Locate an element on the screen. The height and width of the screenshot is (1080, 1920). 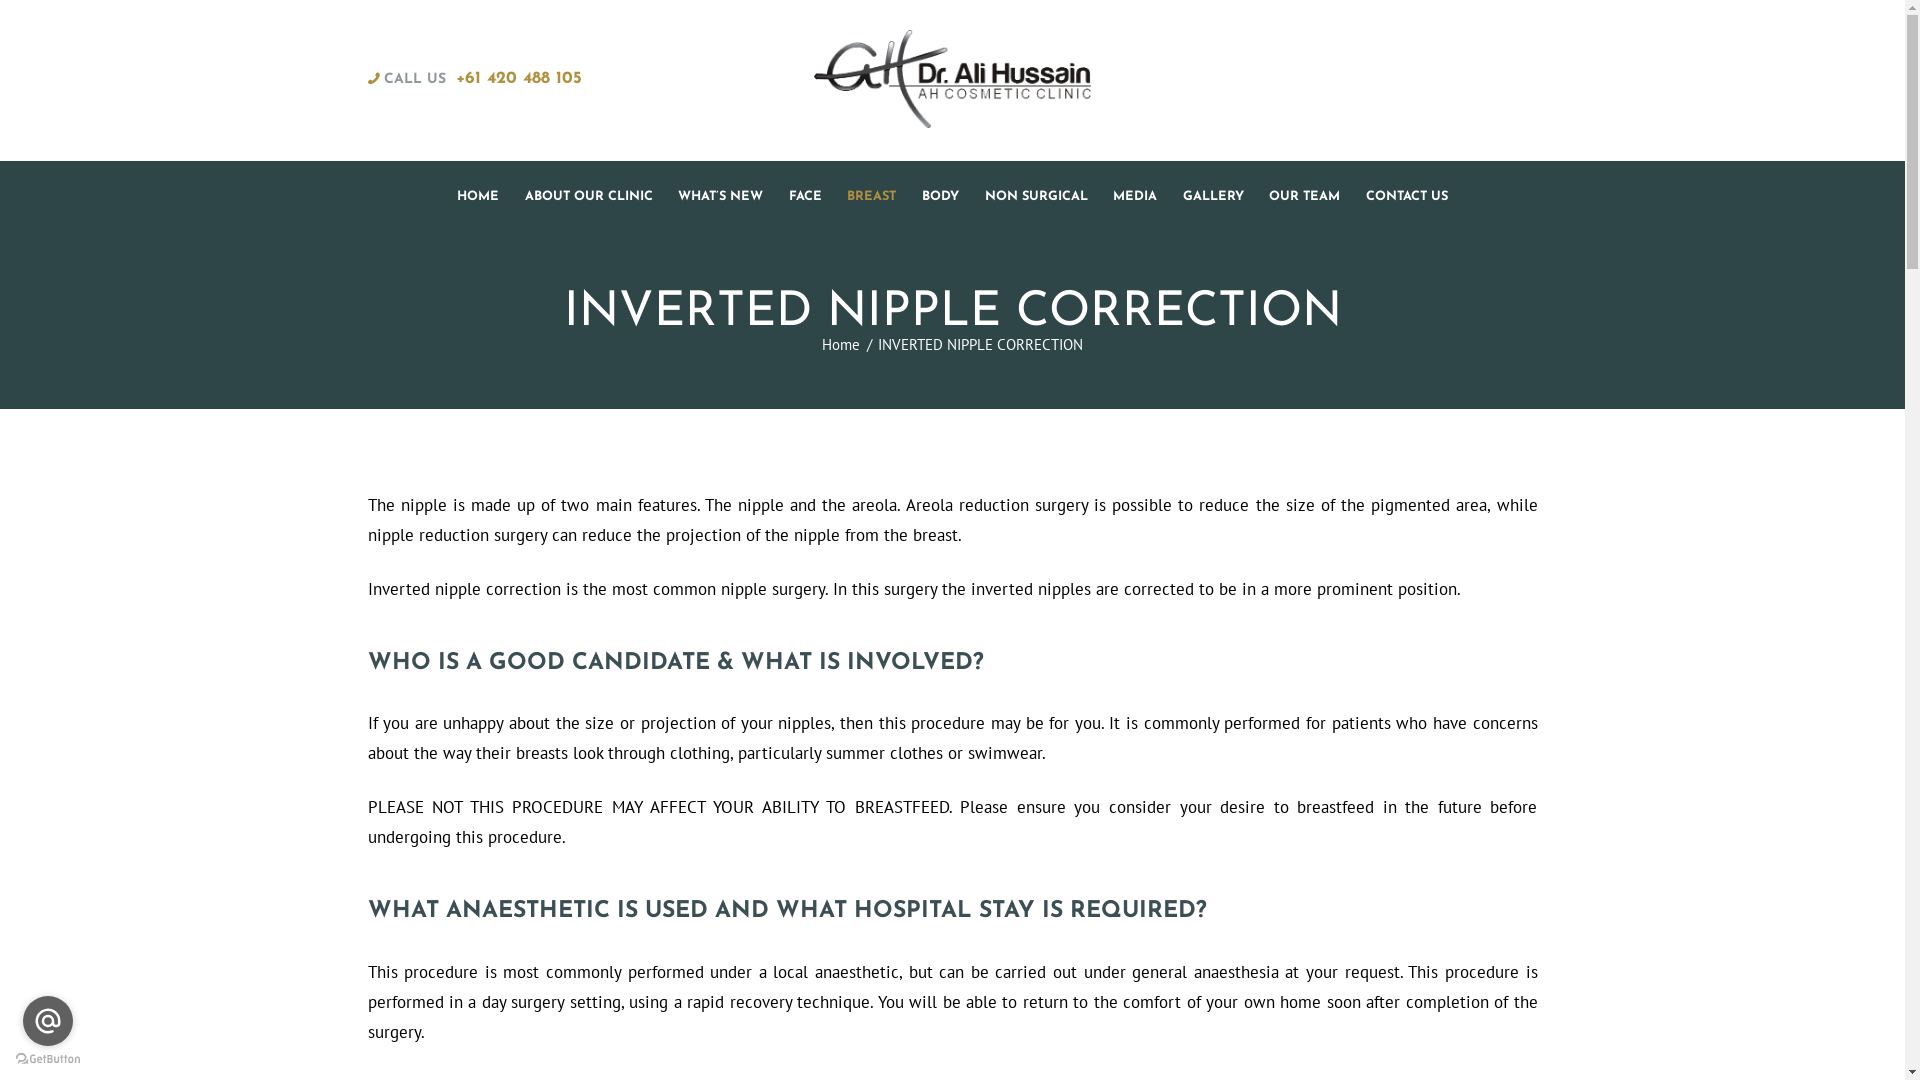
OUR TEAM is located at coordinates (1306, 196).